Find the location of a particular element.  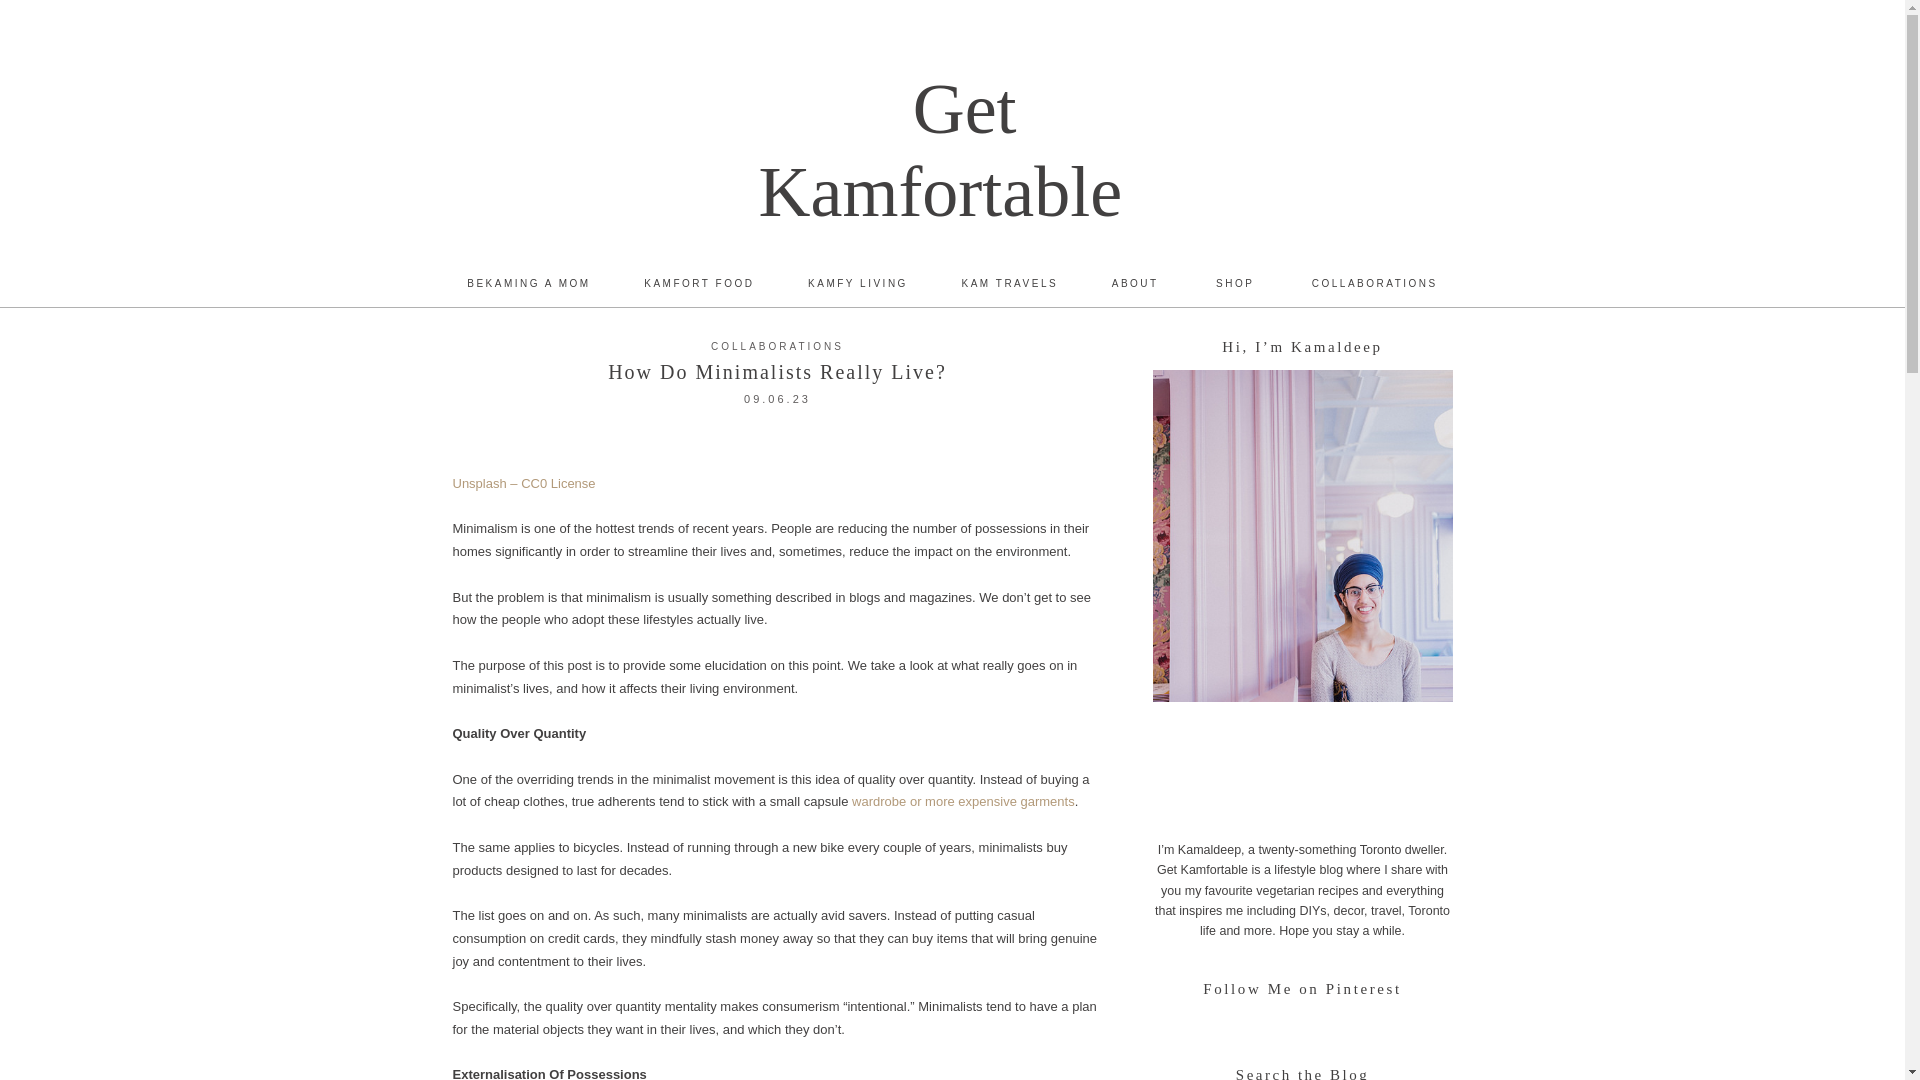

Search the Blog is located at coordinates (98, 18).